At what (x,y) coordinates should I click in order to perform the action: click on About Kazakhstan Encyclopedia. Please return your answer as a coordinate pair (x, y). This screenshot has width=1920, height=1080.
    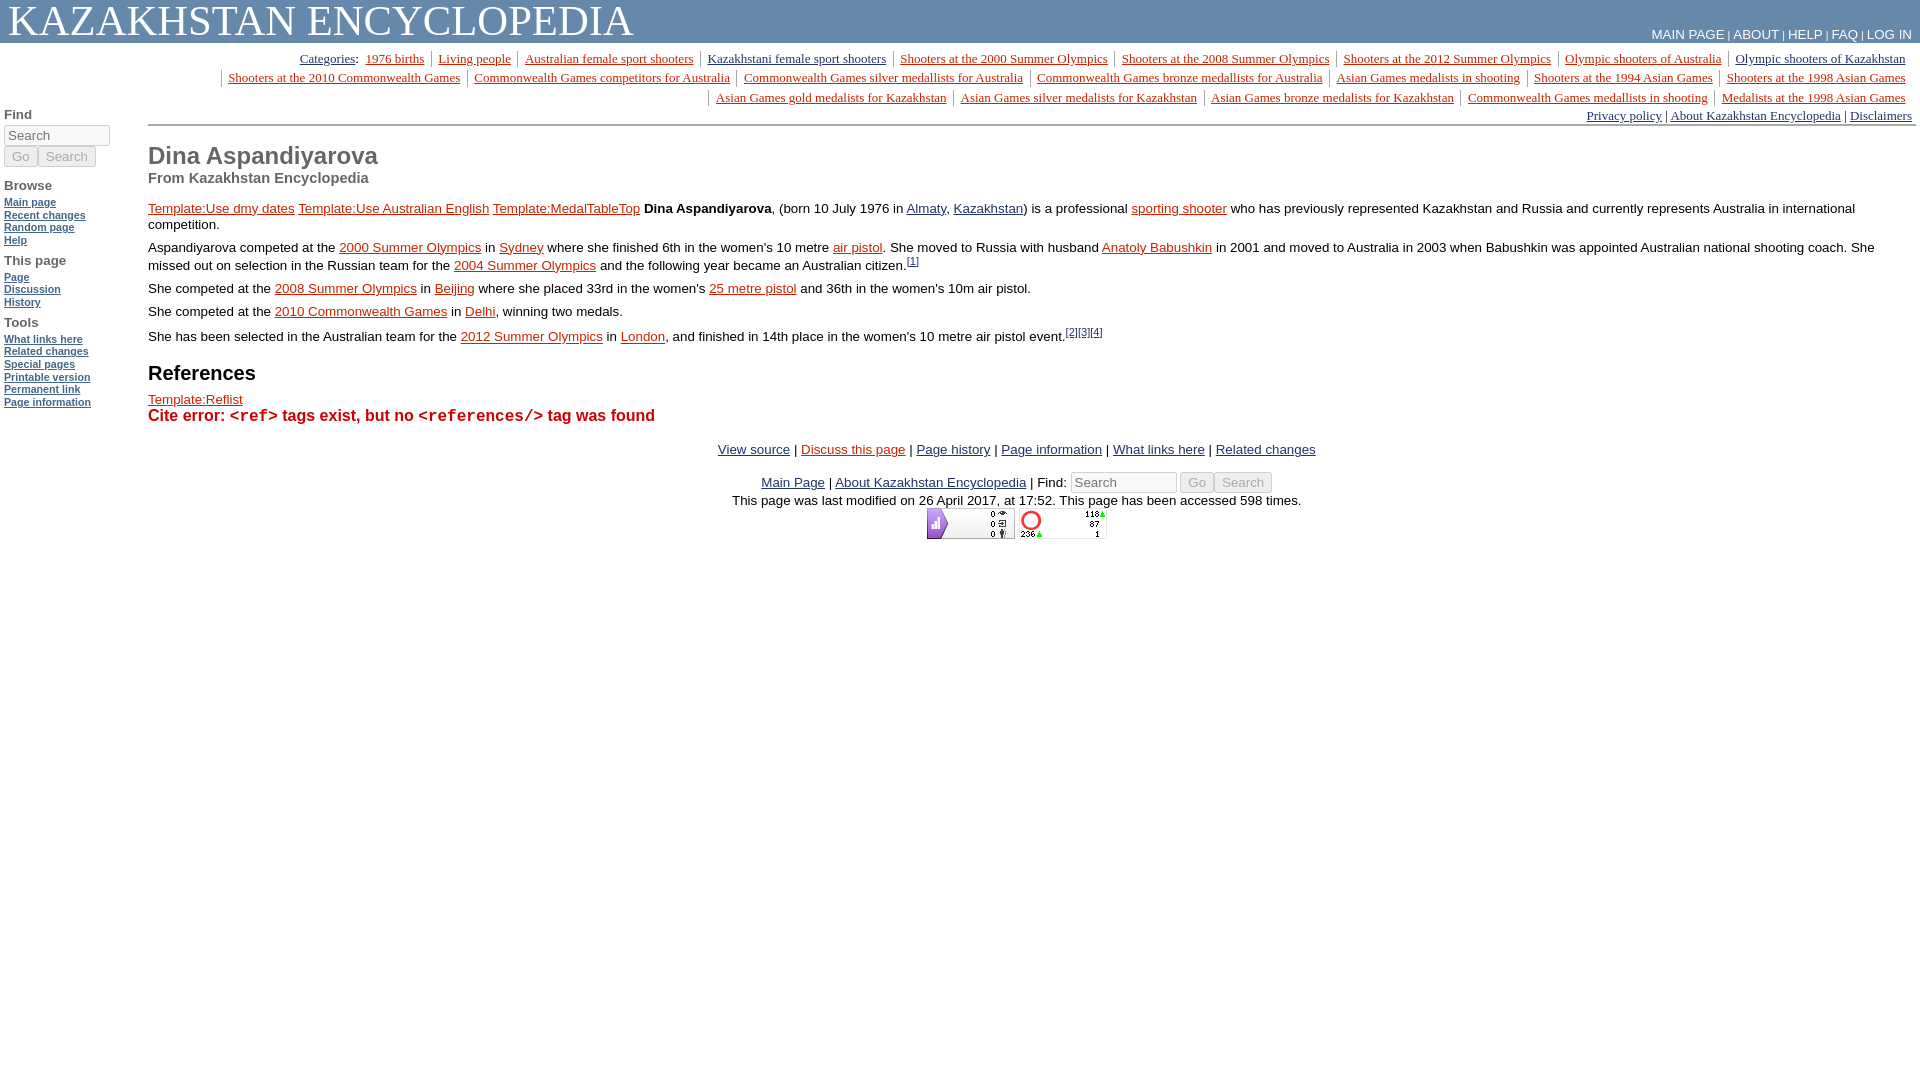
    Looking at the image, I should click on (1754, 116).